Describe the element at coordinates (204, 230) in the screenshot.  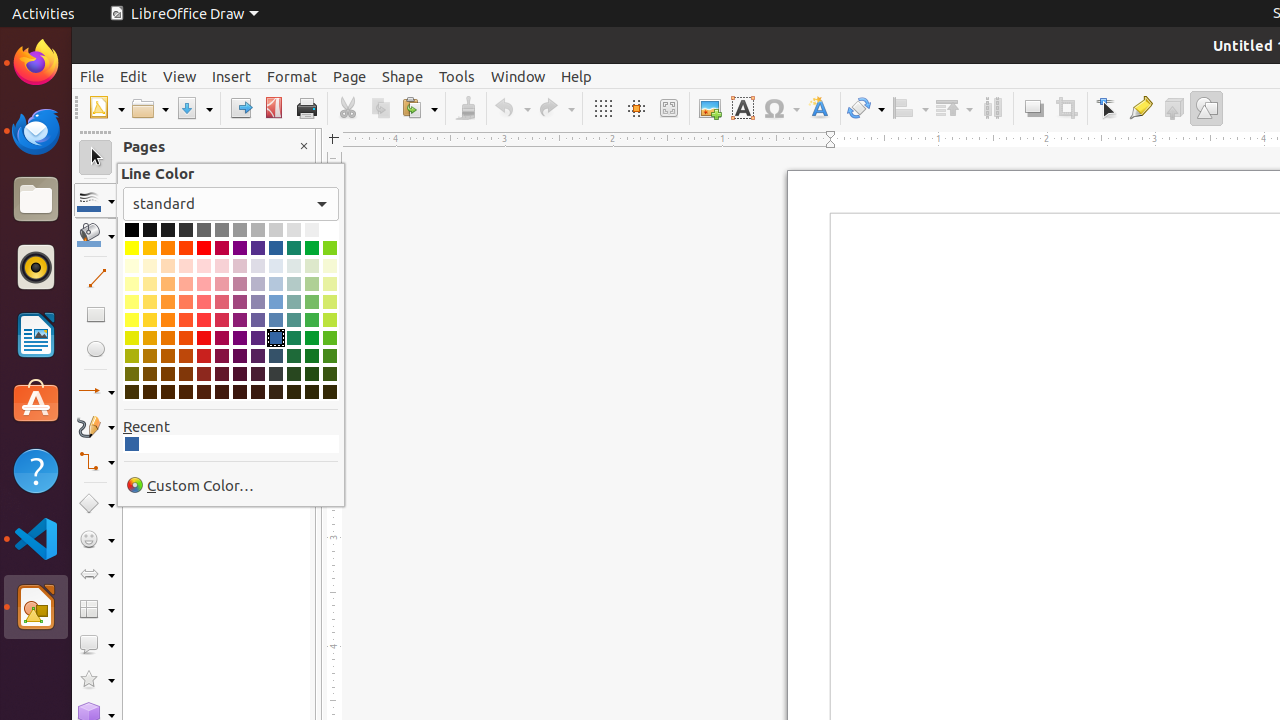
I see `Dark Gray 1` at that location.